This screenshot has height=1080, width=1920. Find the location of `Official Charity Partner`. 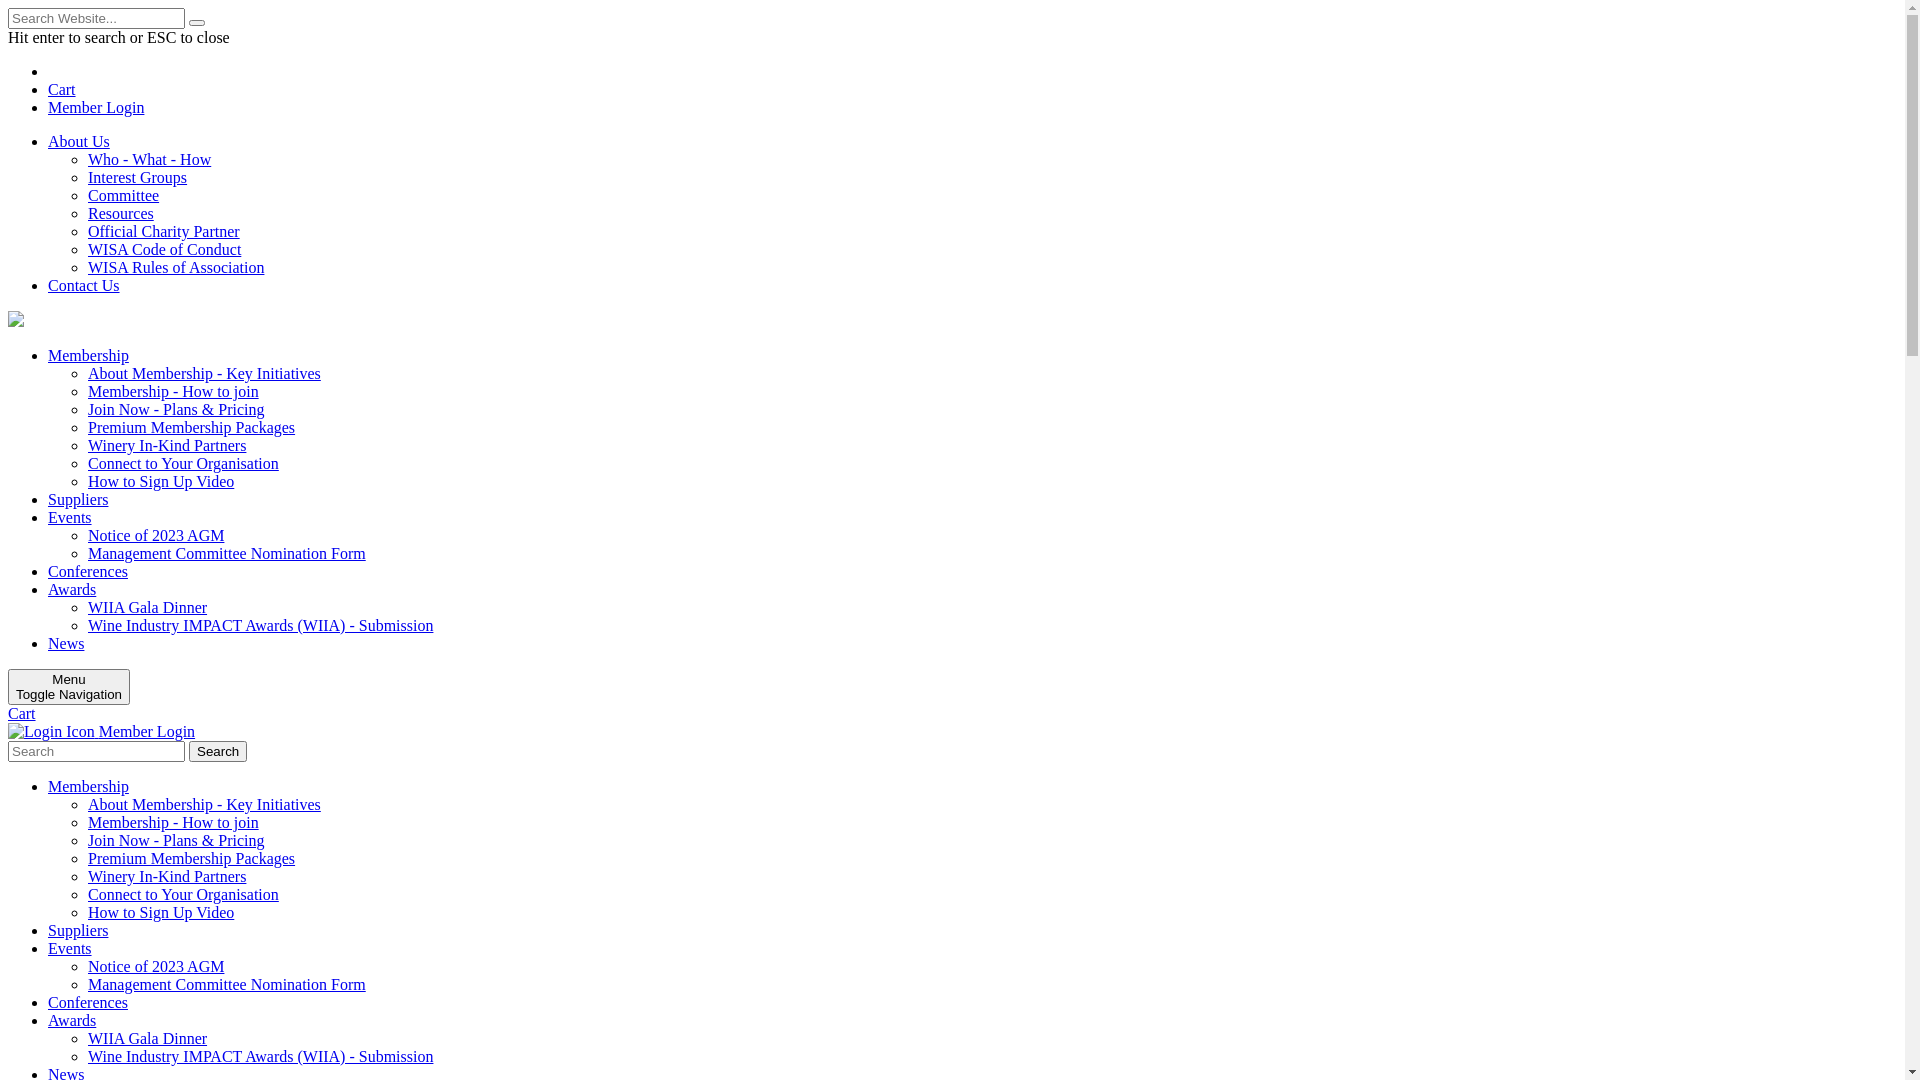

Official Charity Partner is located at coordinates (164, 232).